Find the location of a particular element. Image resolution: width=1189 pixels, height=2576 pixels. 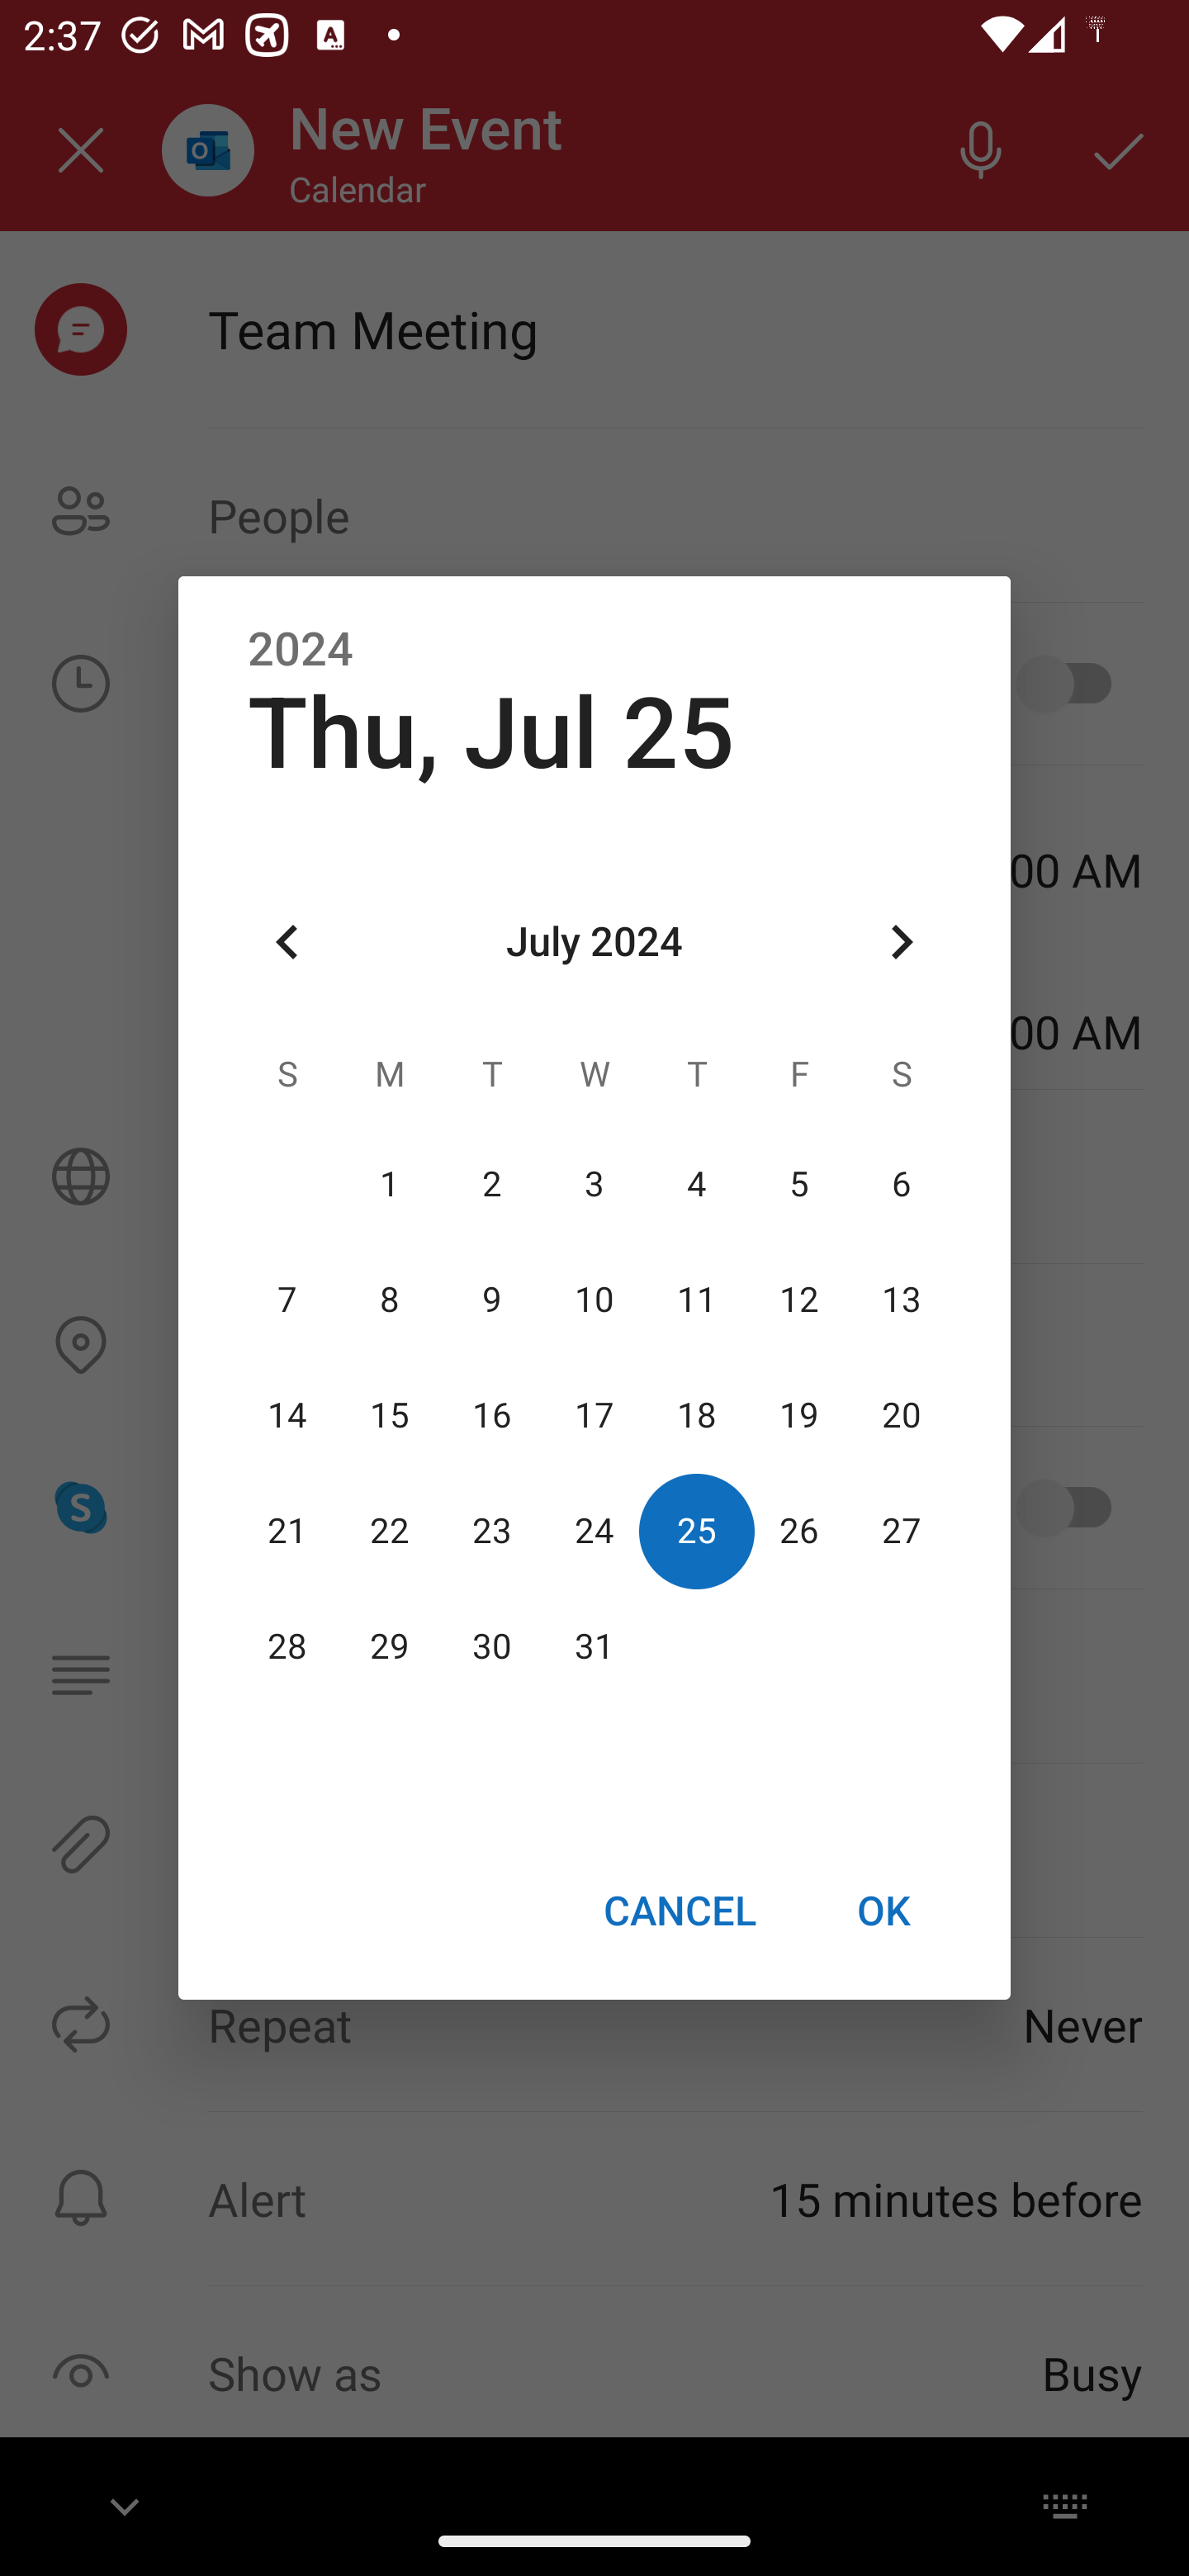

13 13 July 2024 is located at coordinates (901, 1300).